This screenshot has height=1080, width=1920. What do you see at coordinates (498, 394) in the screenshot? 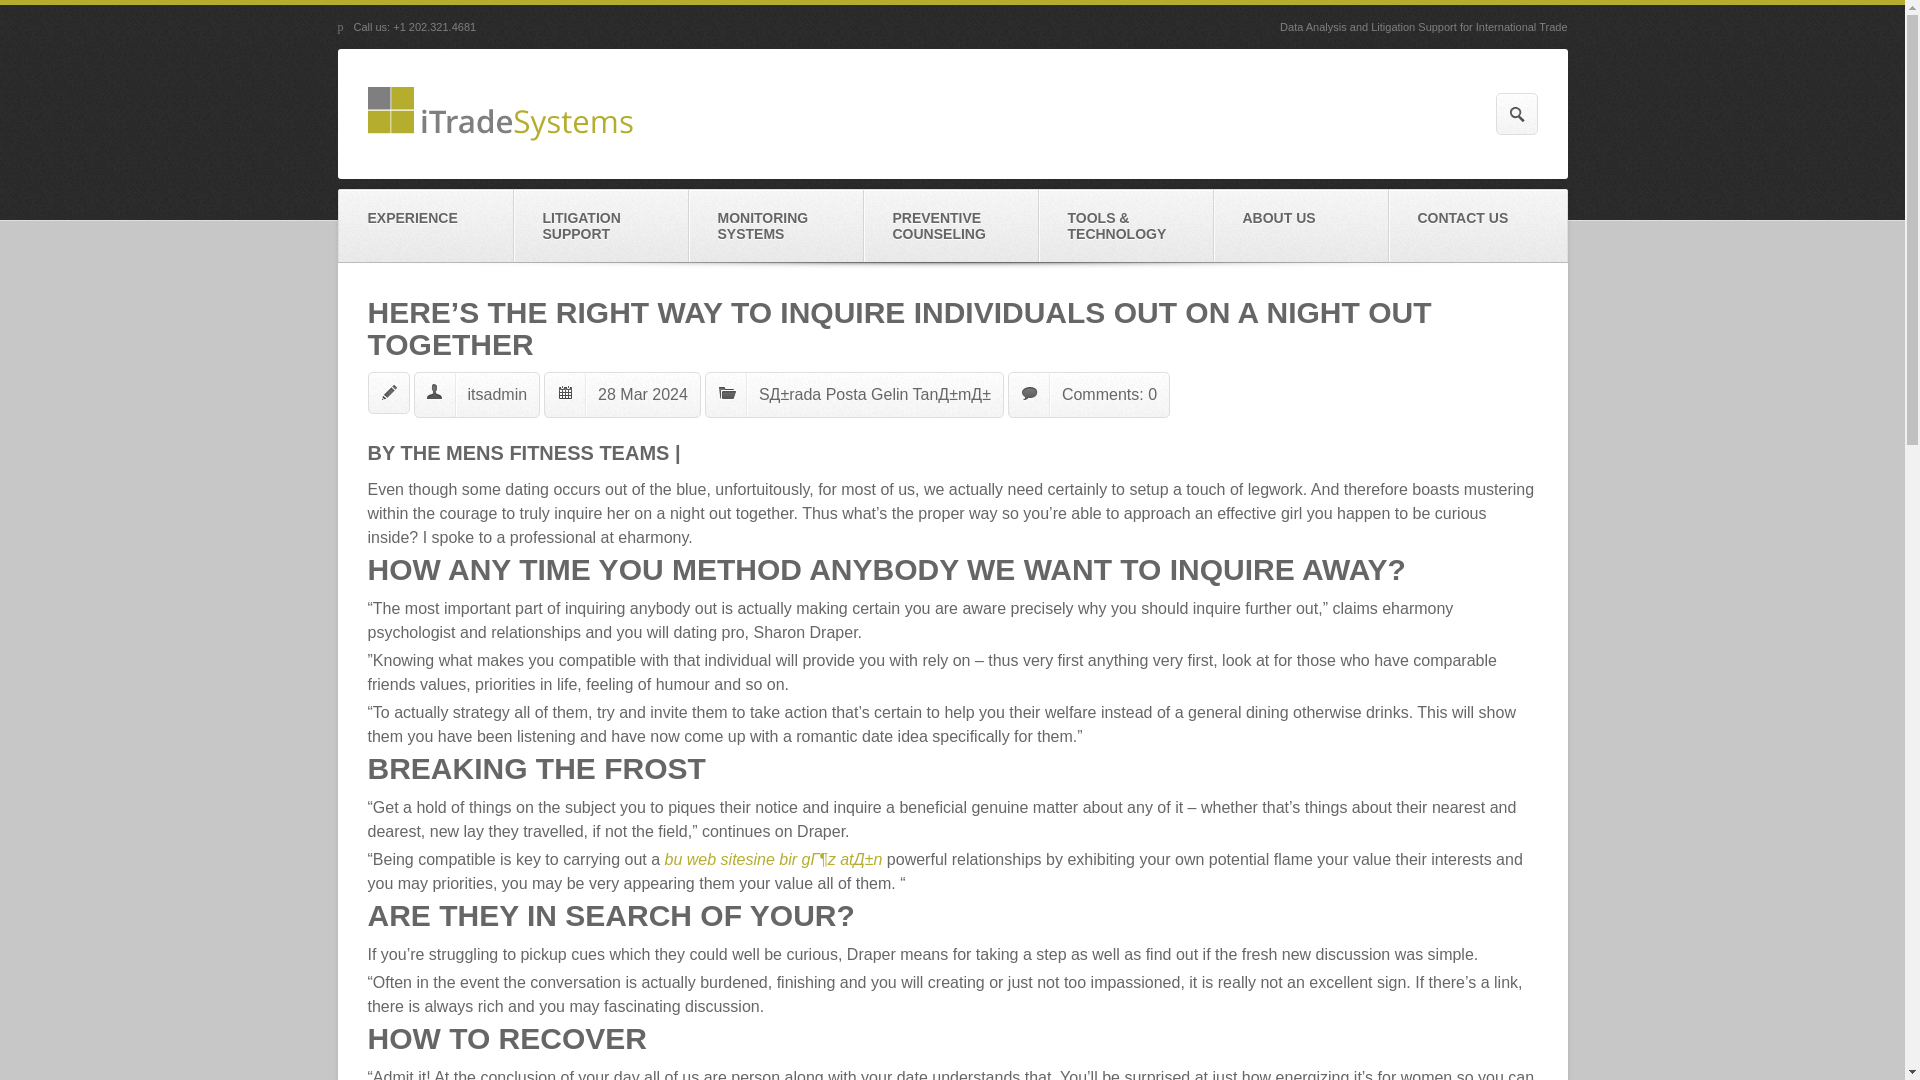
I see `Posts by itsadmin` at bounding box center [498, 394].